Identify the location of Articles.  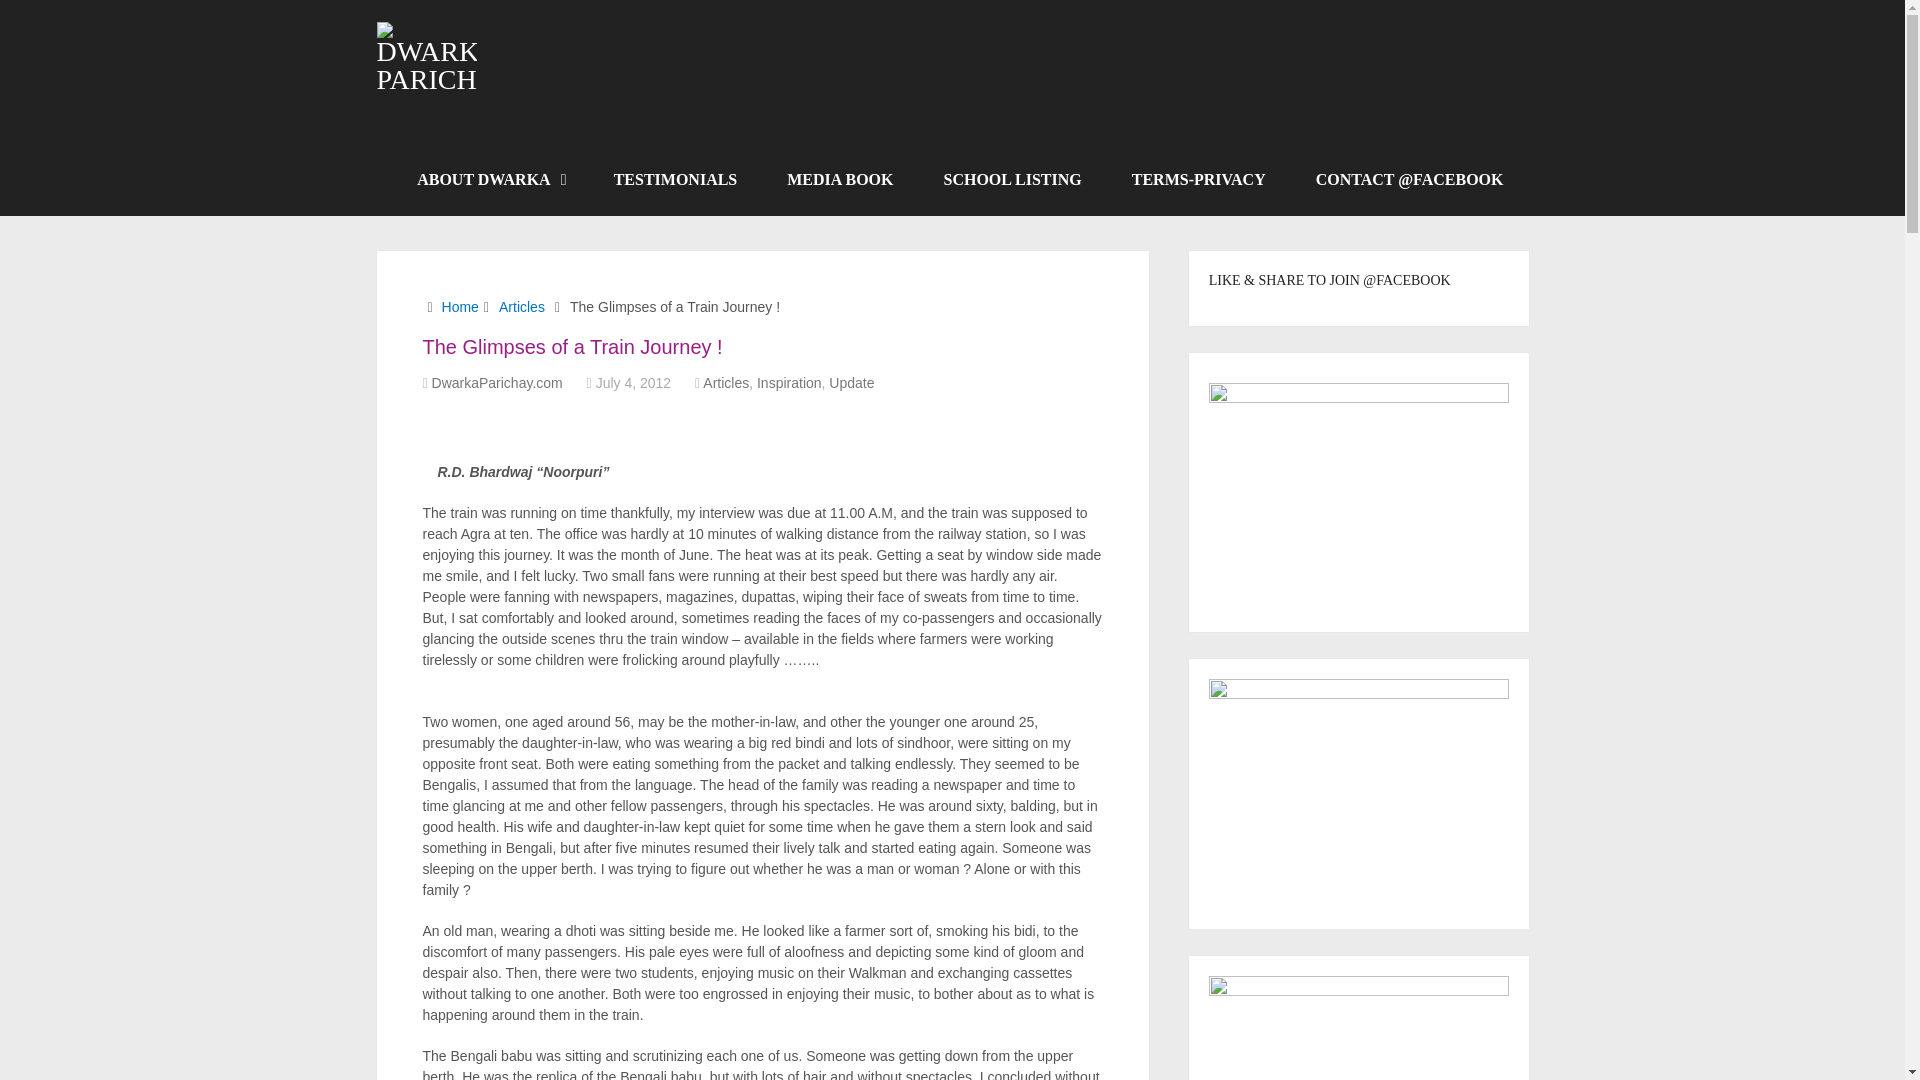
(725, 382).